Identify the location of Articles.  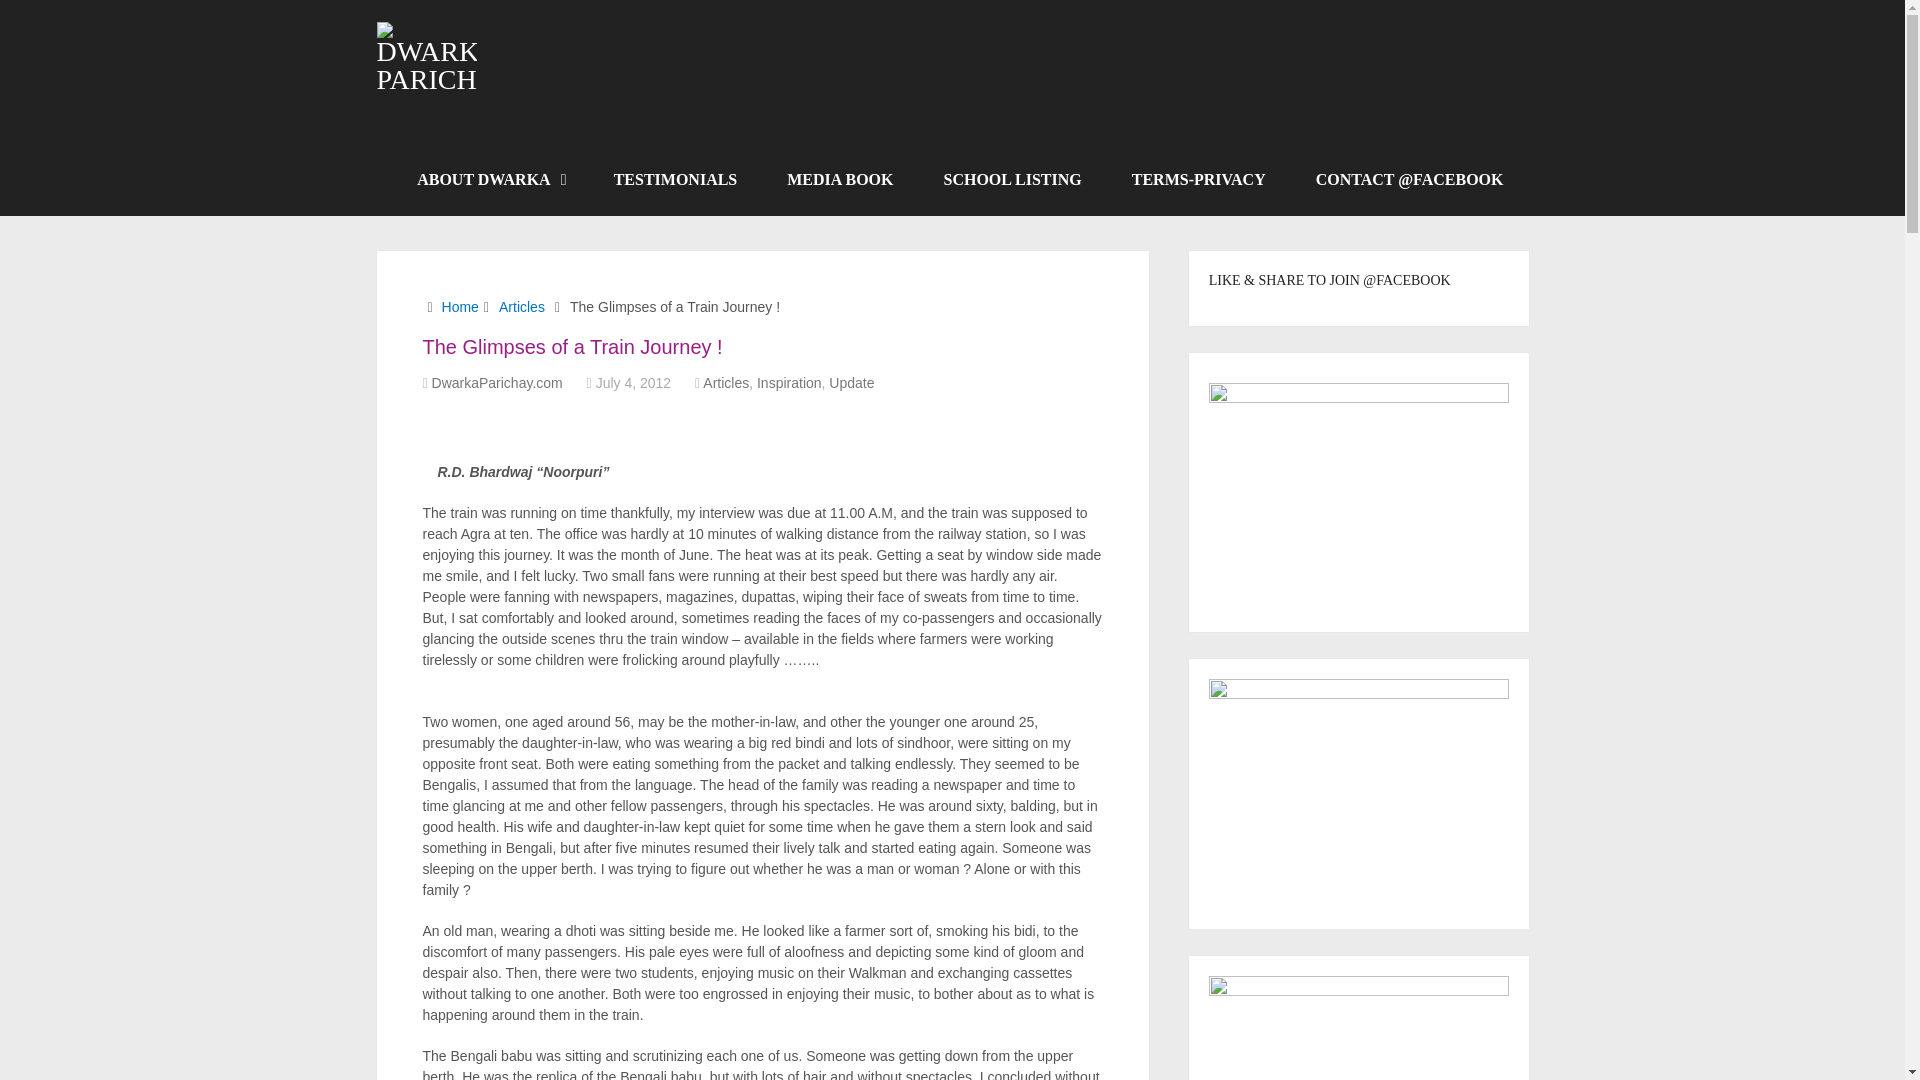
(725, 382).